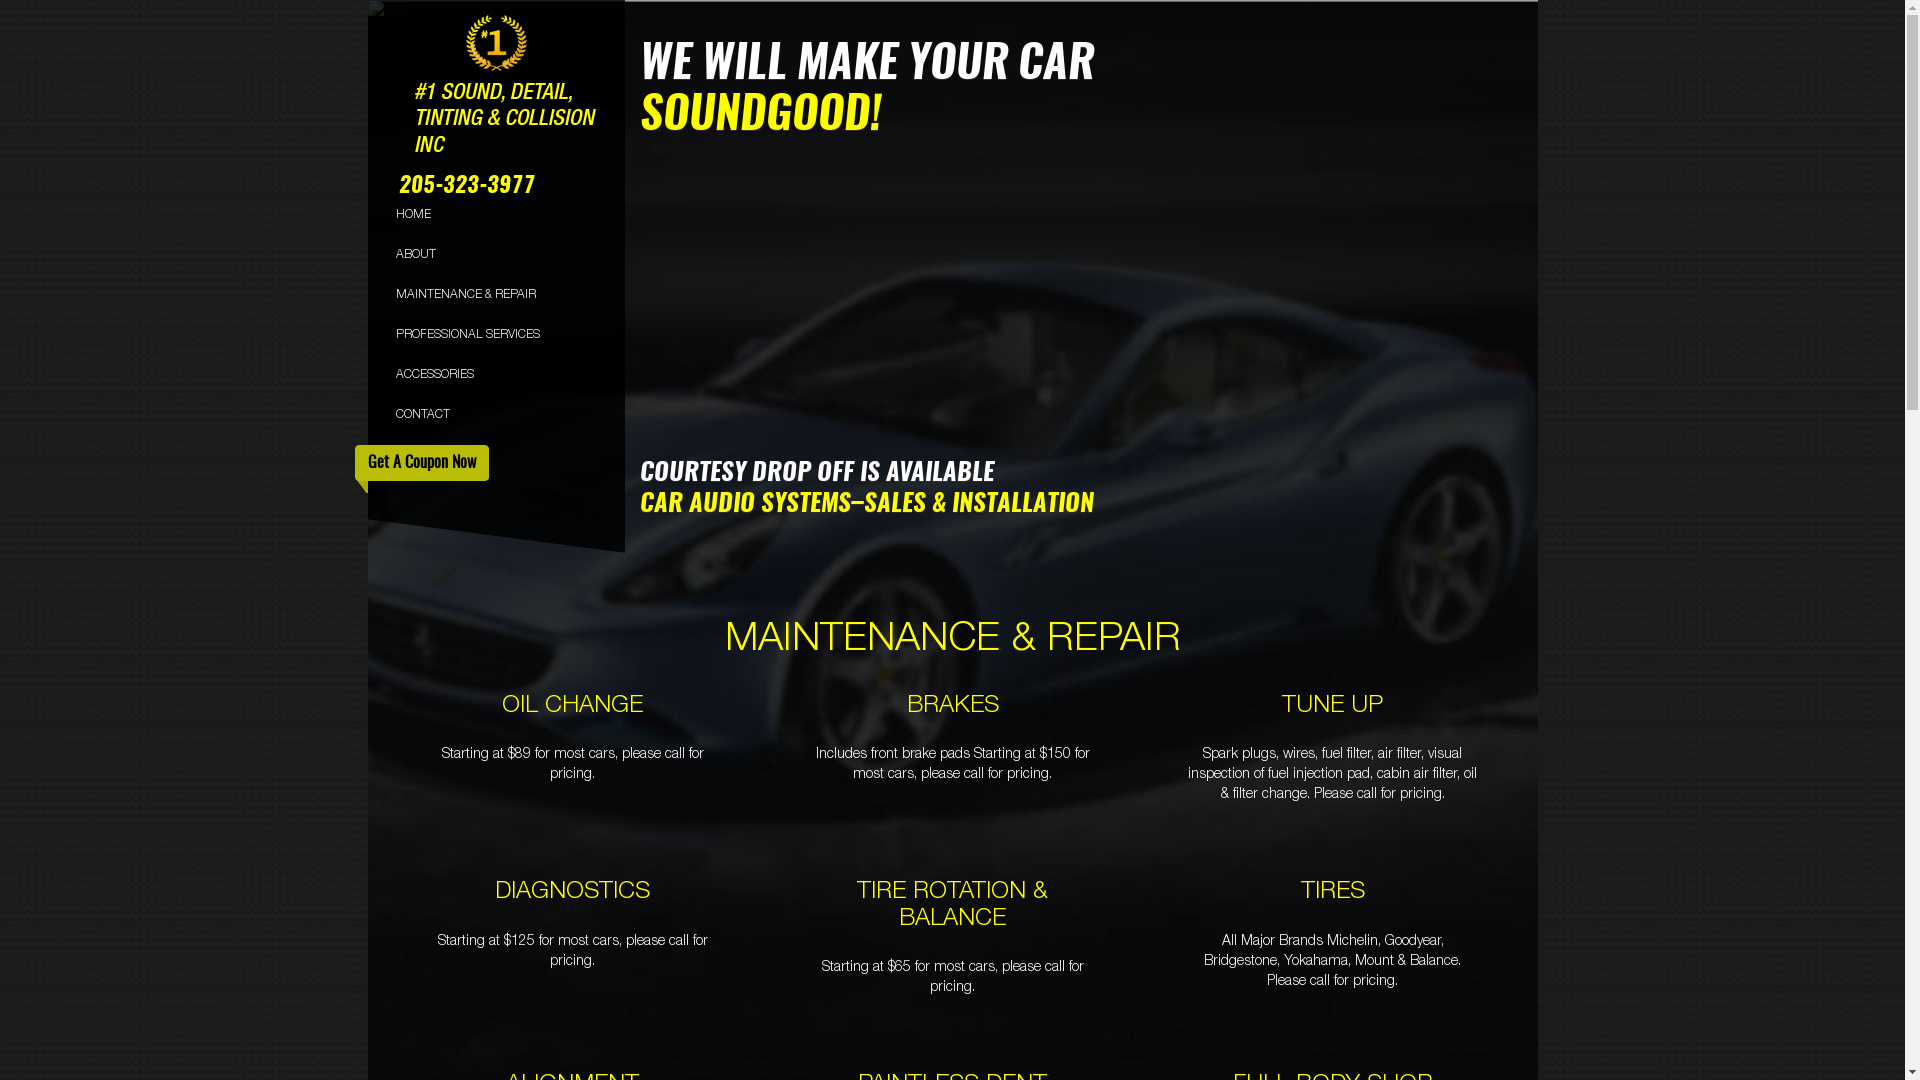 Image resolution: width=1920 pixels, height=1080 pixels. I want to click on MAINTENANCE & REPAIR, so click(466, 294).